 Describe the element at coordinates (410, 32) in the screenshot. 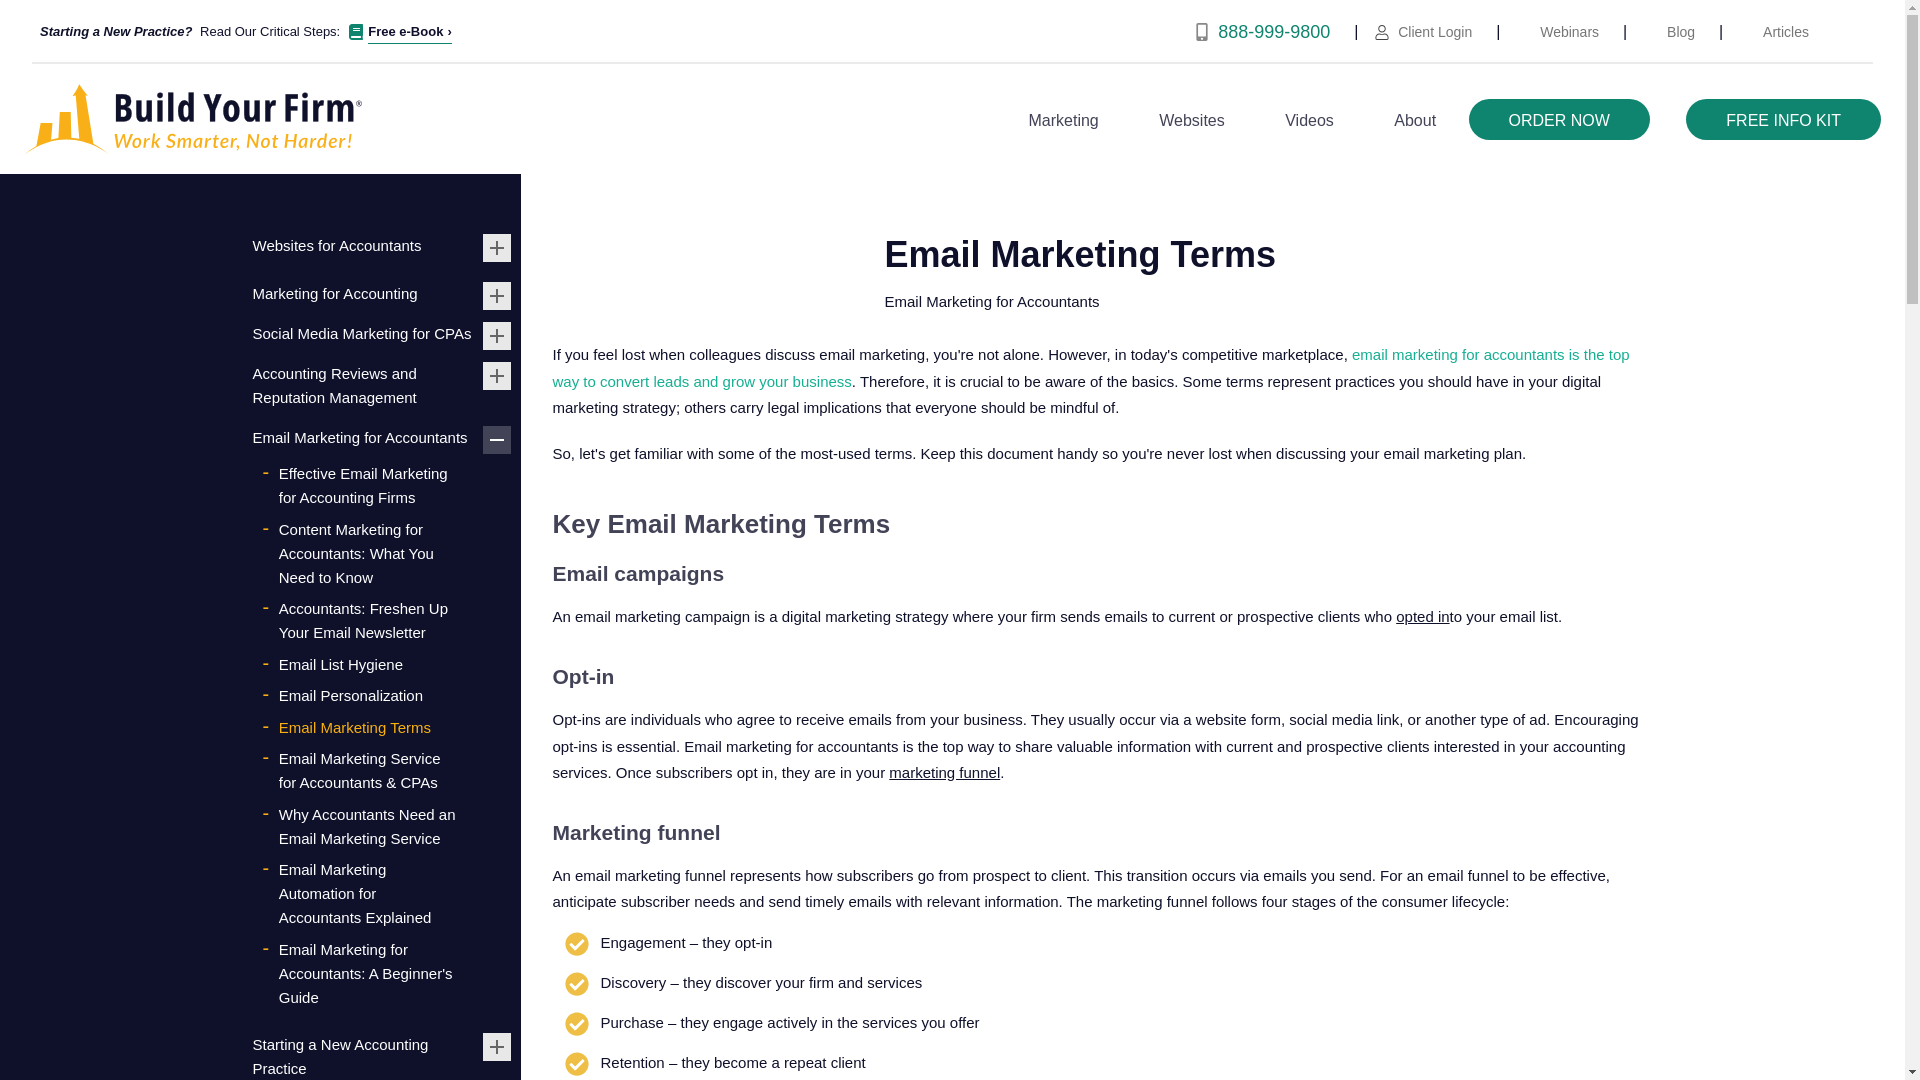

I see `Free e-Book` at that location.